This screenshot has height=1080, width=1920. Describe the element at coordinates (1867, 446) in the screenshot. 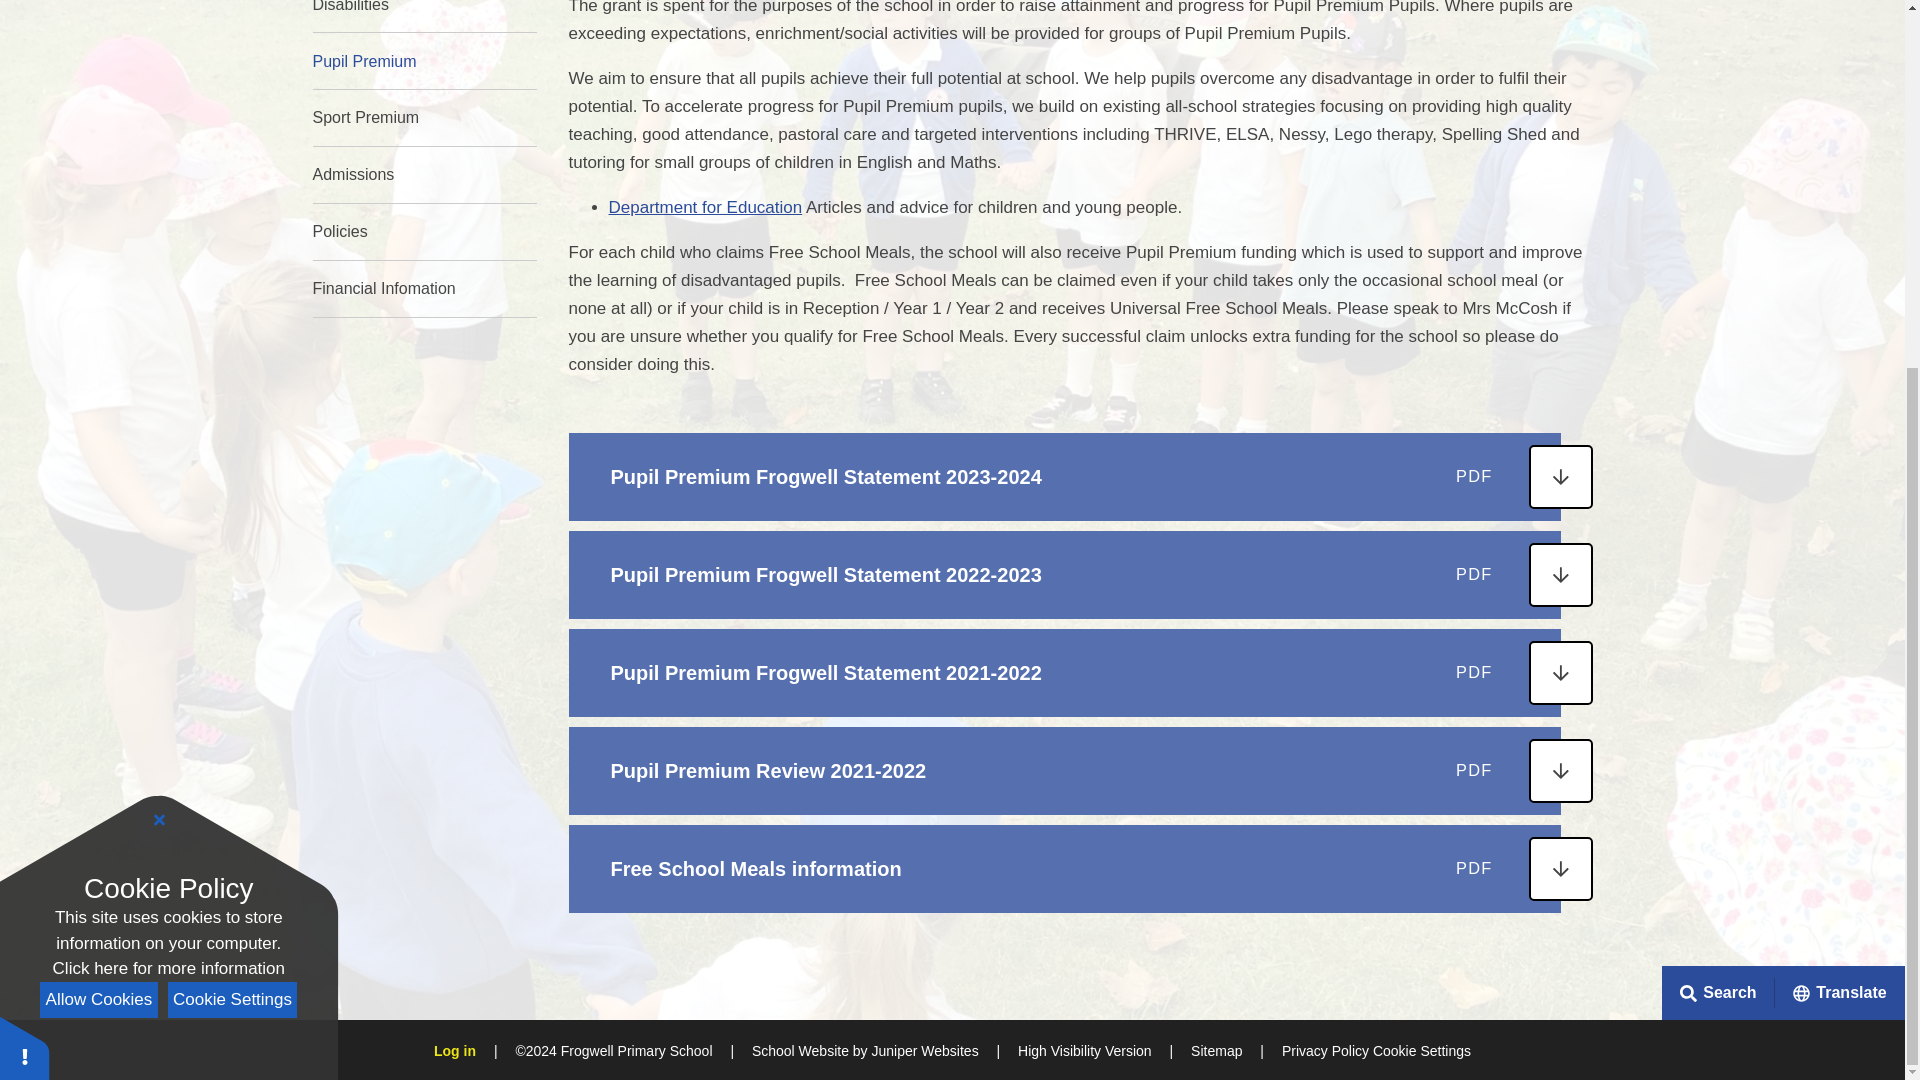

I see `Search` at that location.